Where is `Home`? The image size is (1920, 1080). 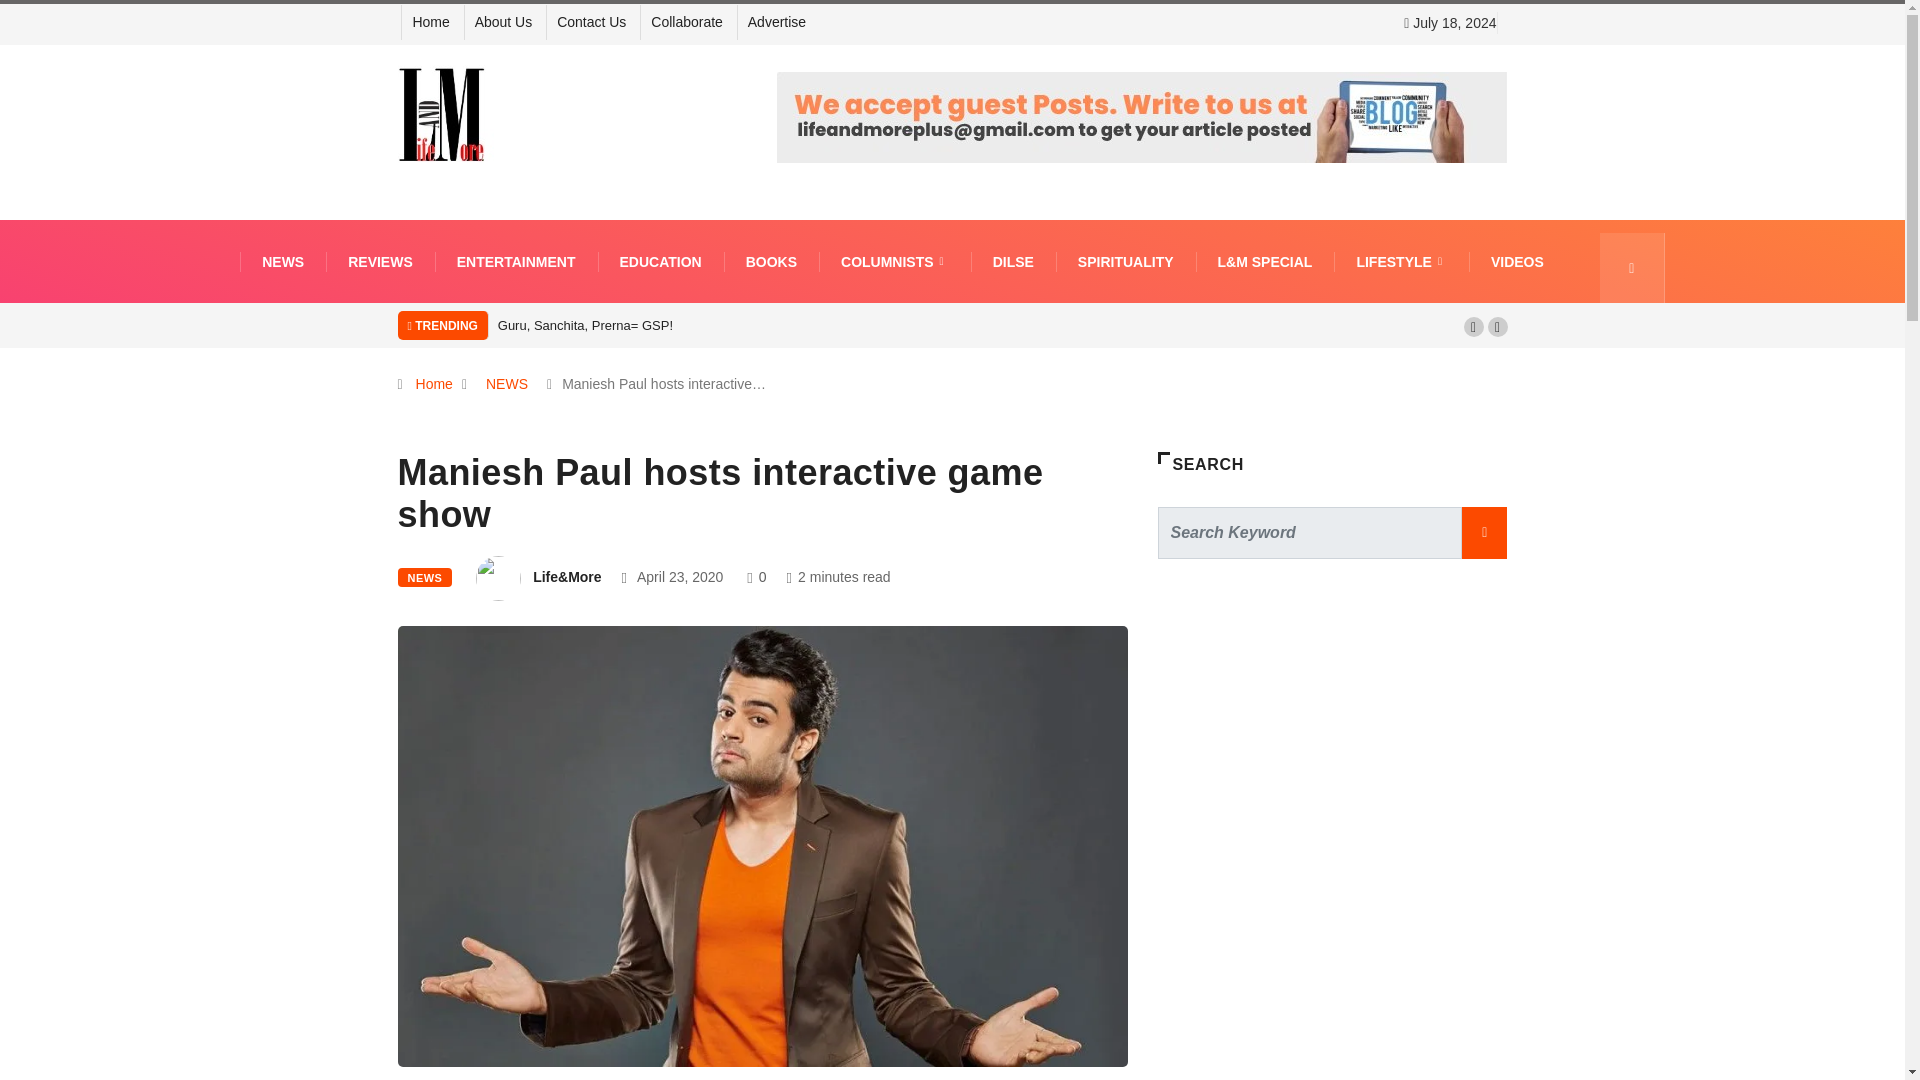 Home is located at coordinates (430, 22).